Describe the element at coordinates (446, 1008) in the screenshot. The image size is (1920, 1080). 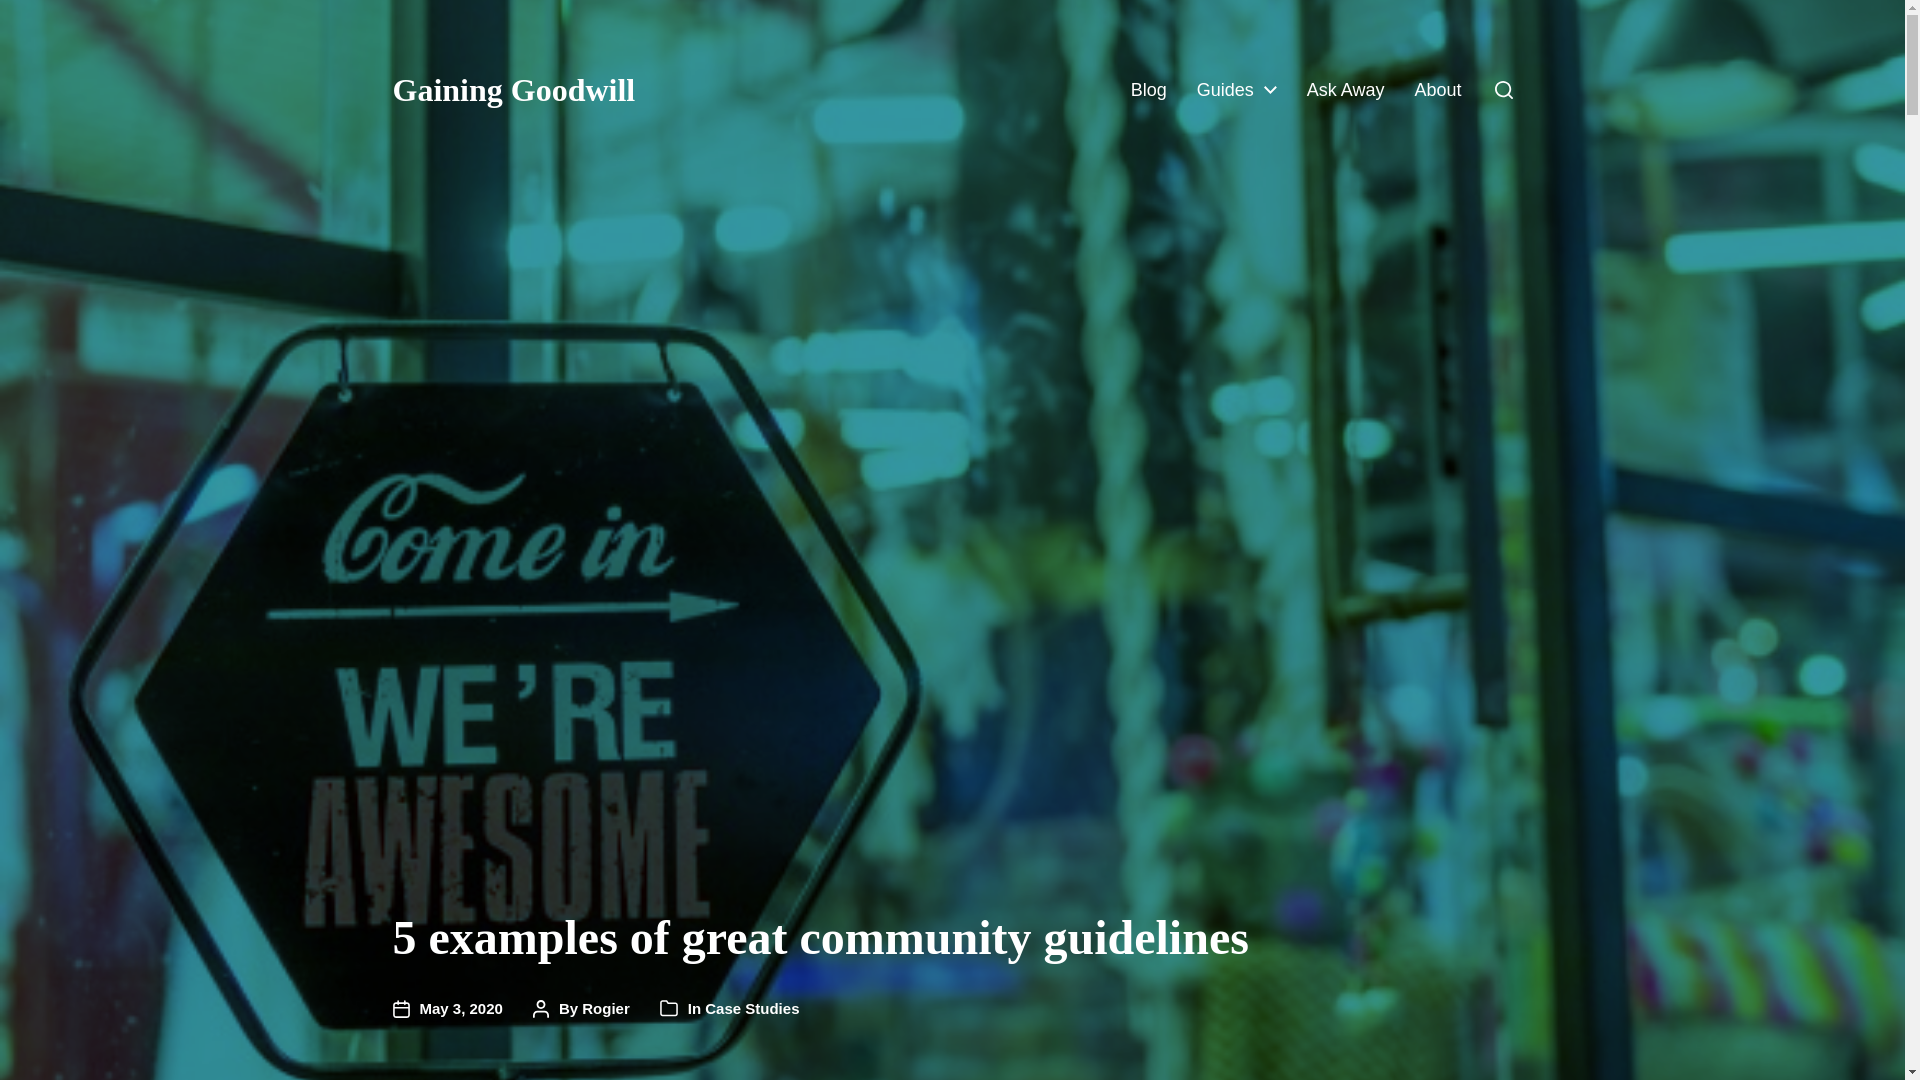
I see `May 3, 2020` at that location.